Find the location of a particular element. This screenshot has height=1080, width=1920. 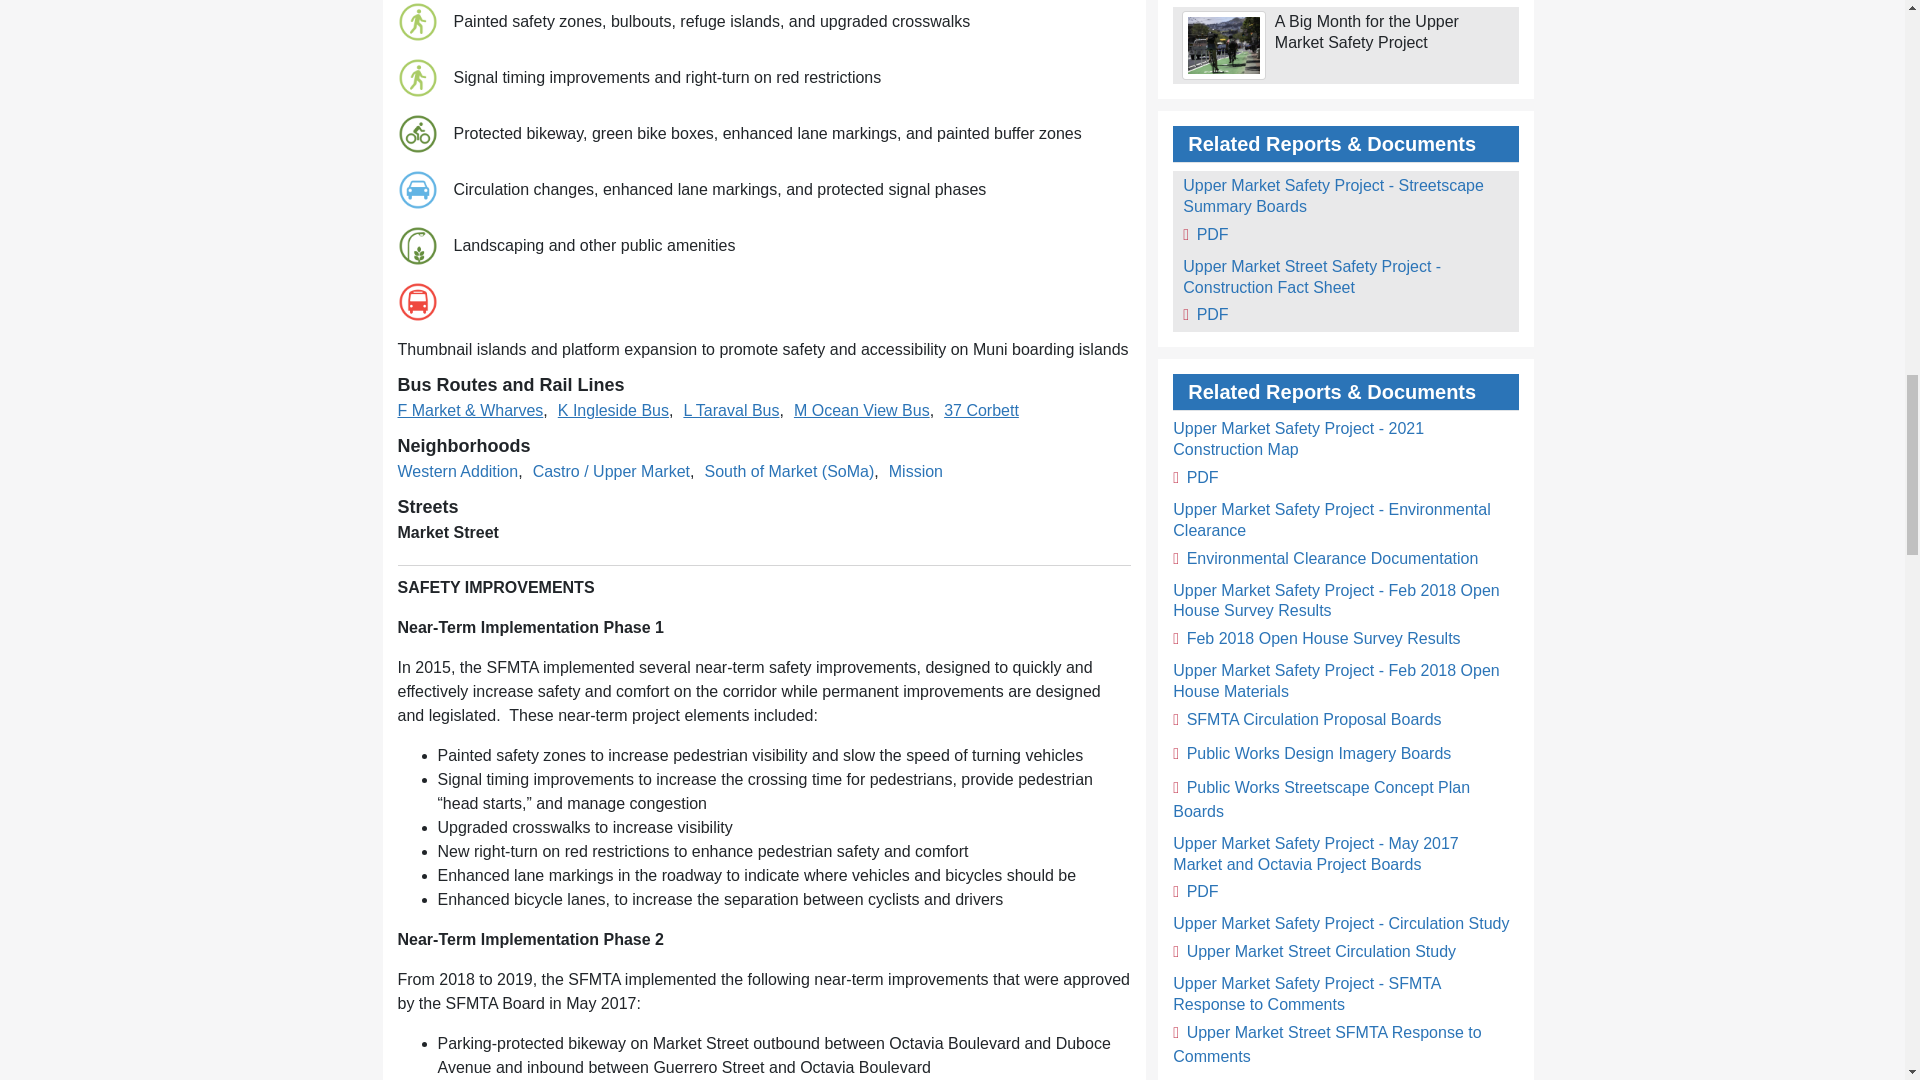

Mission is located at coordinates (915, 472).